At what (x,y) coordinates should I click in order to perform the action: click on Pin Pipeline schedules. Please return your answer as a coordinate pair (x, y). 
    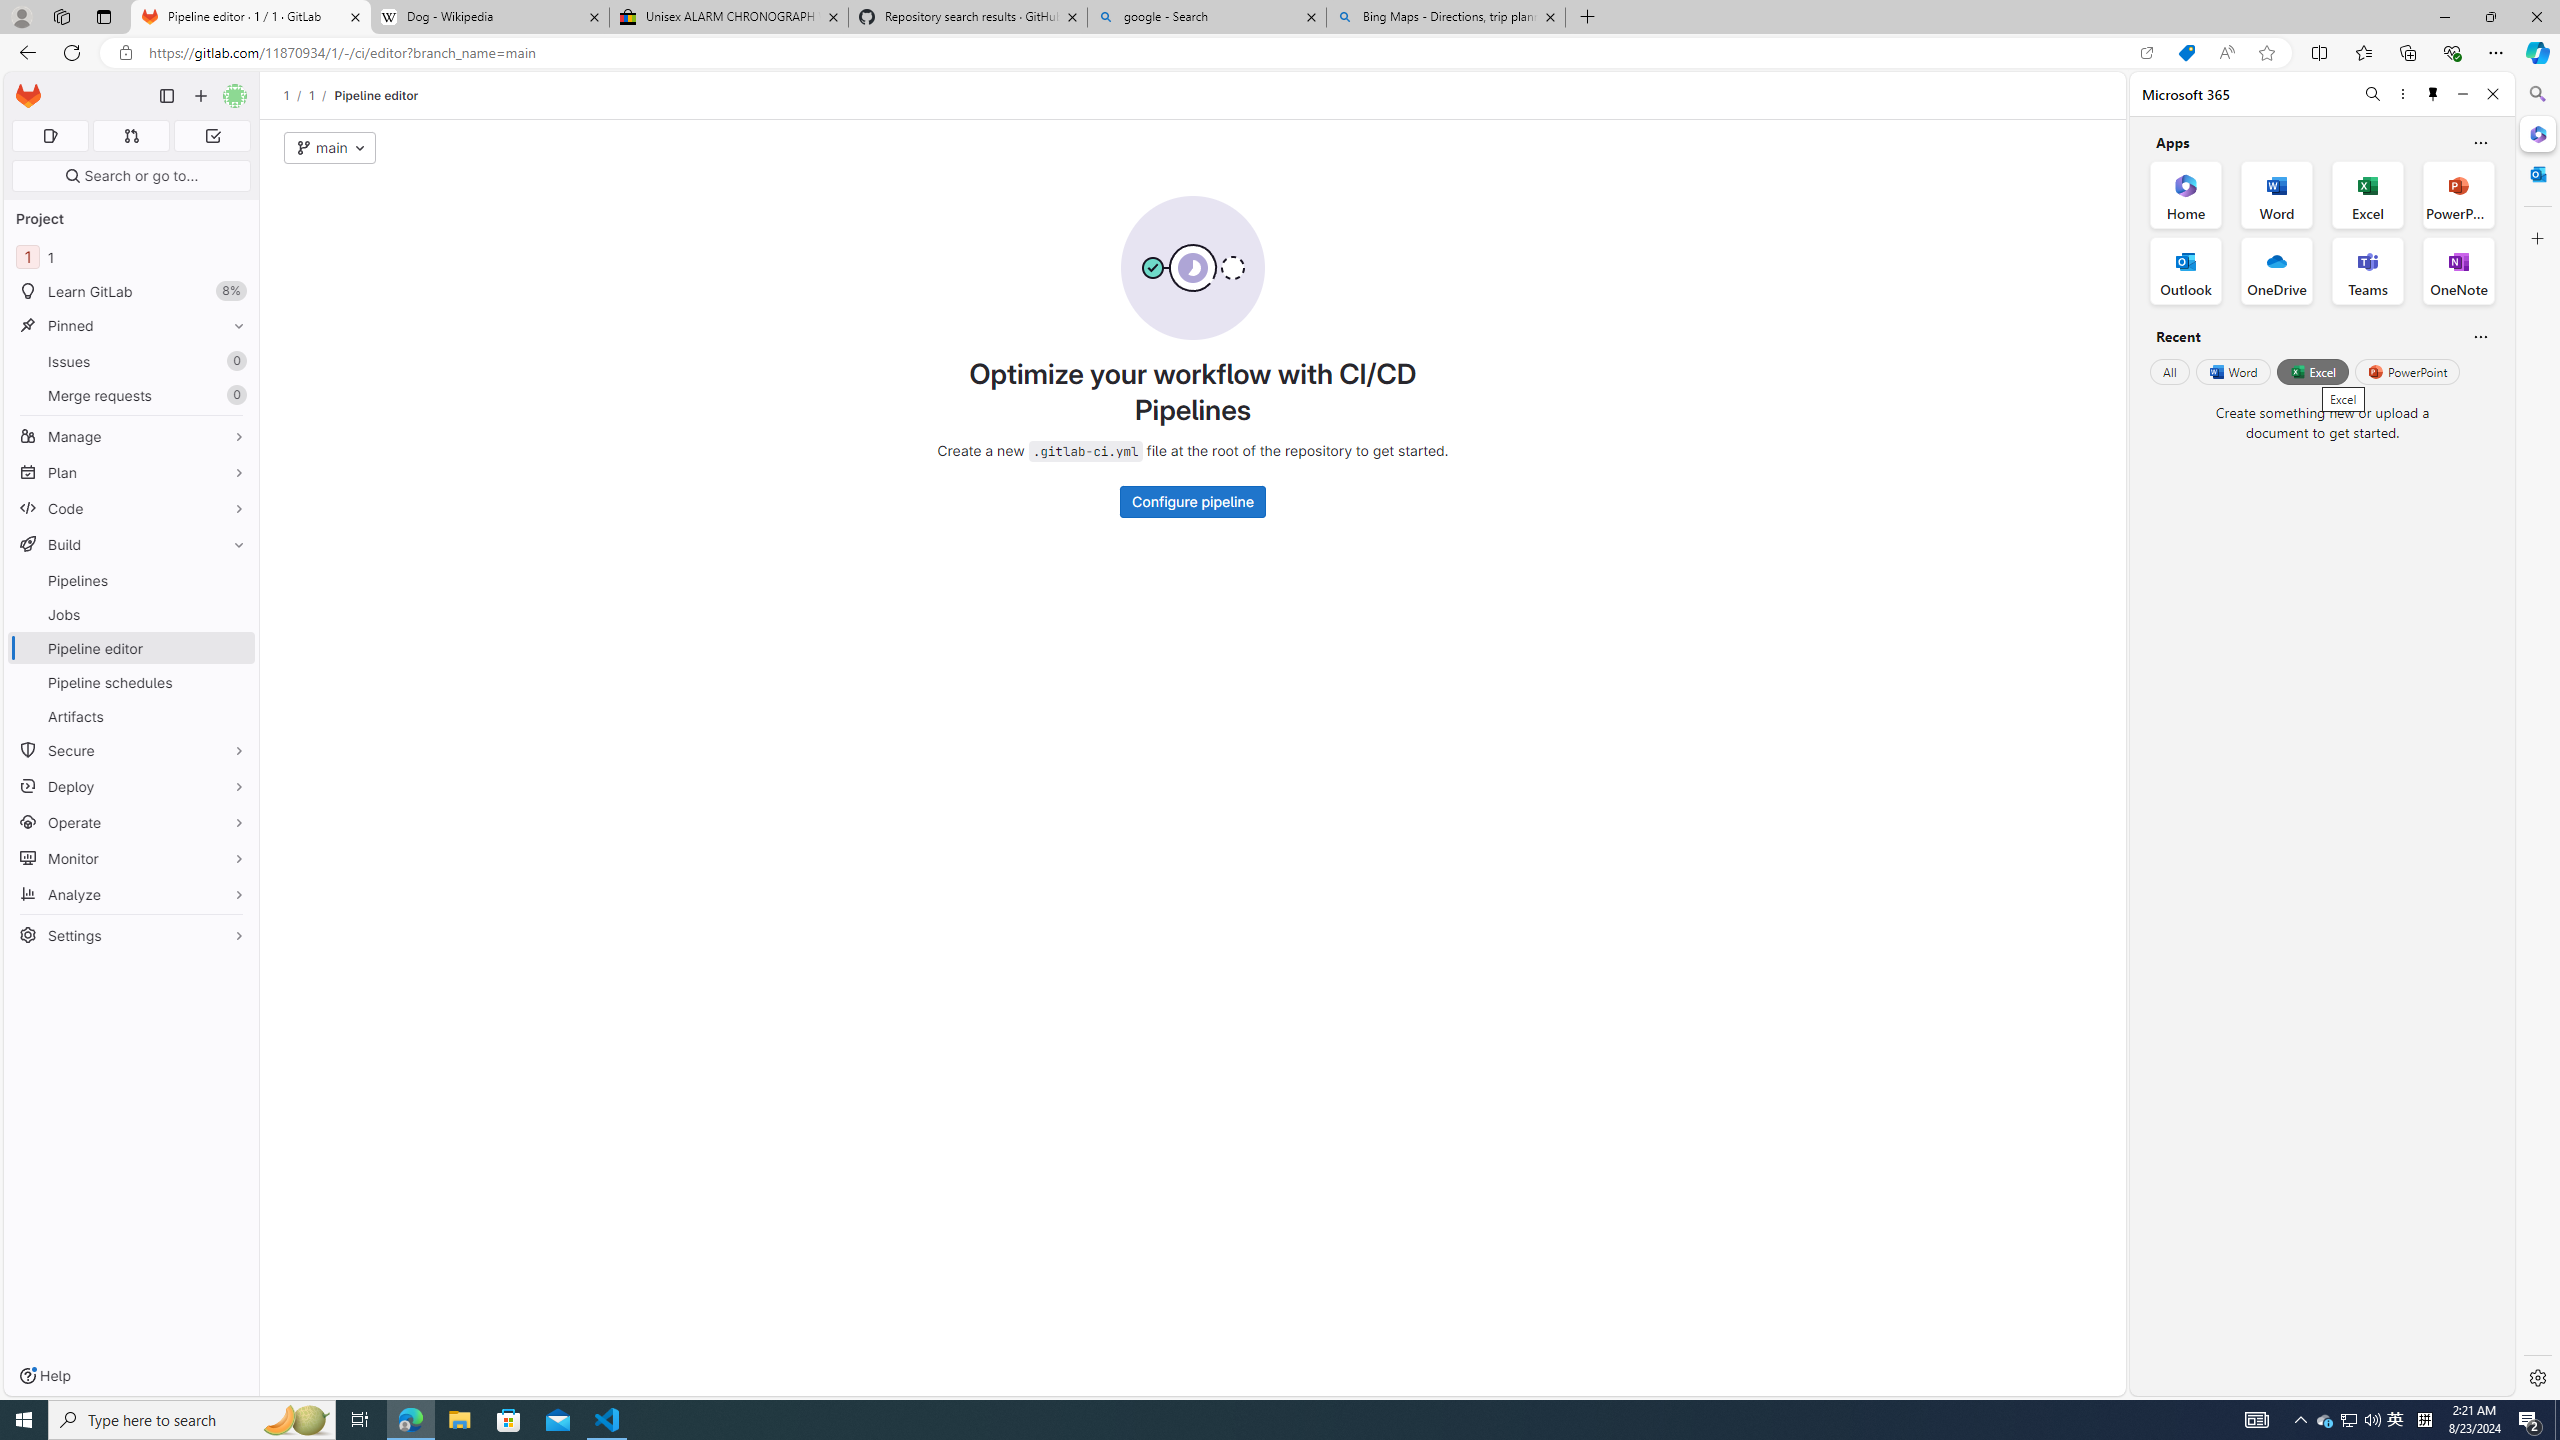
    Looking at the image, I should click on (234, 682).